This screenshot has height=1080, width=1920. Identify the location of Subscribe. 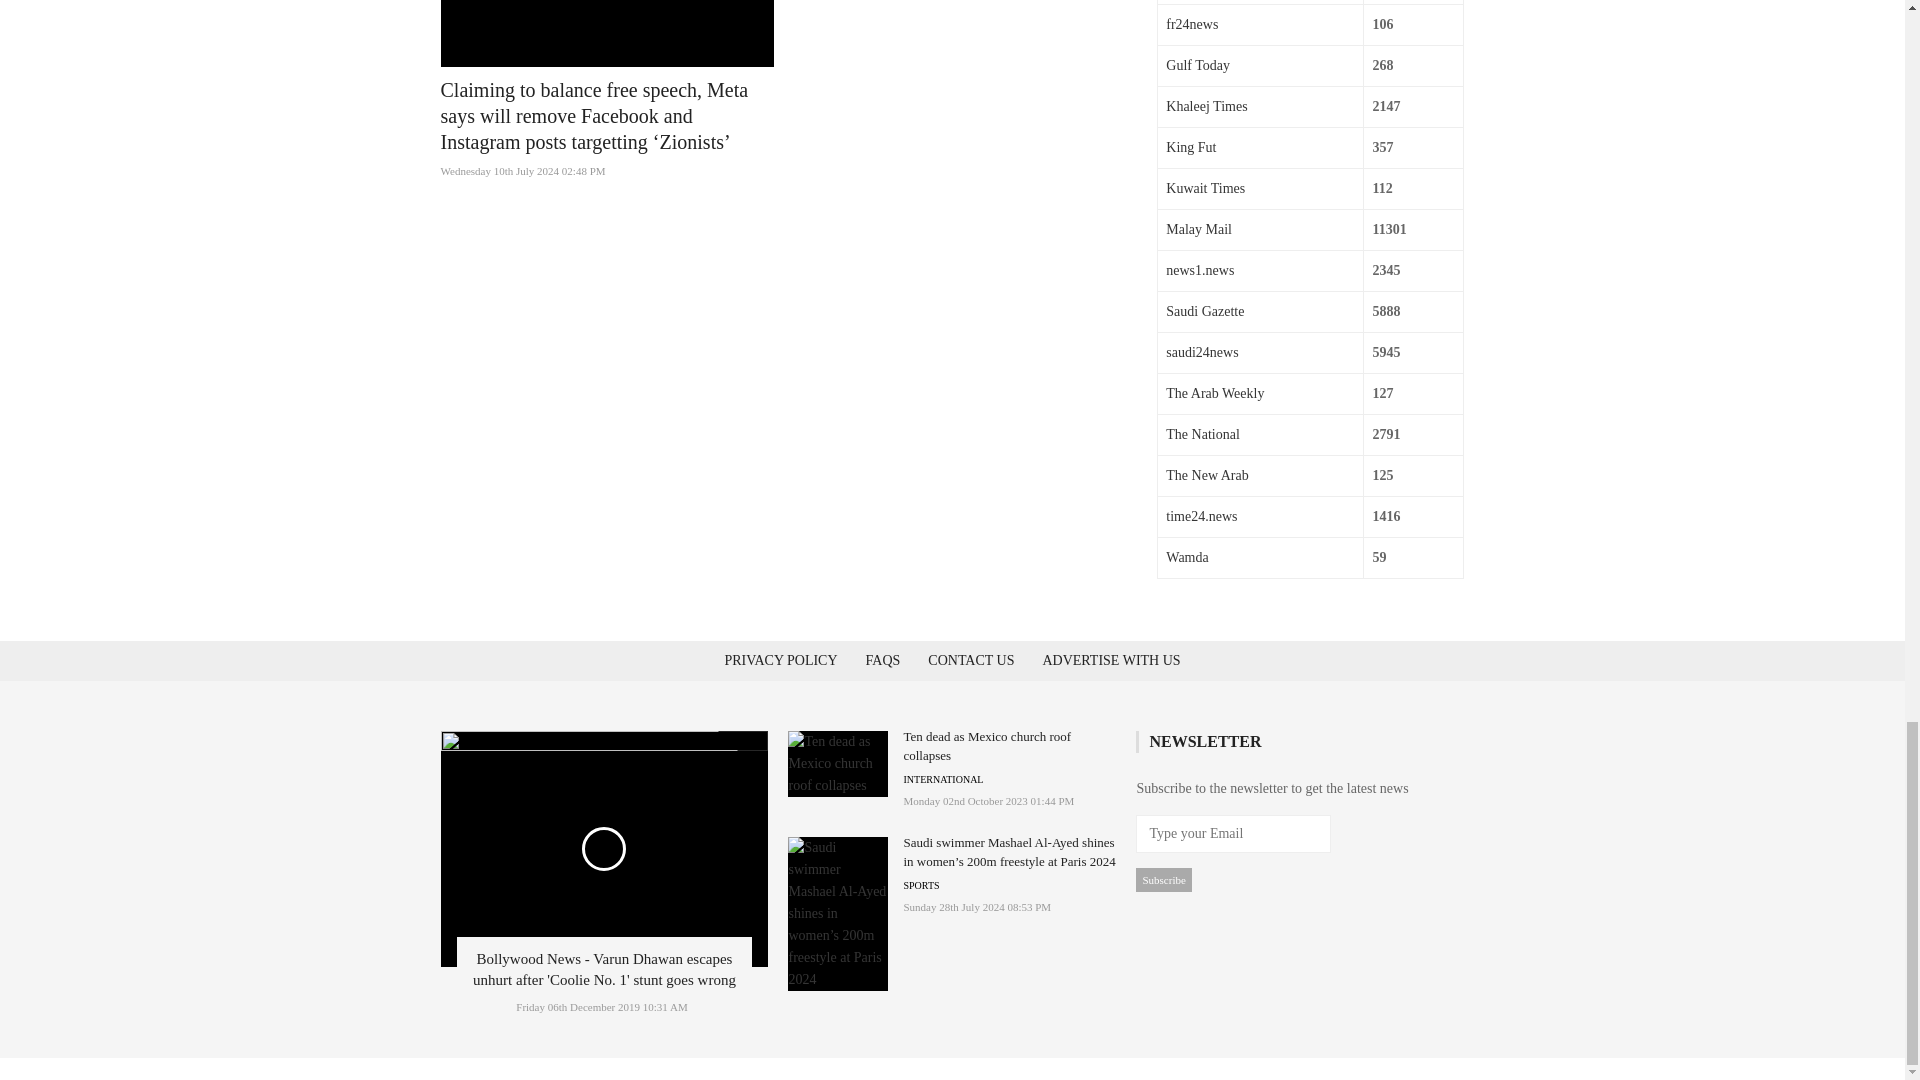
(1163, 880).